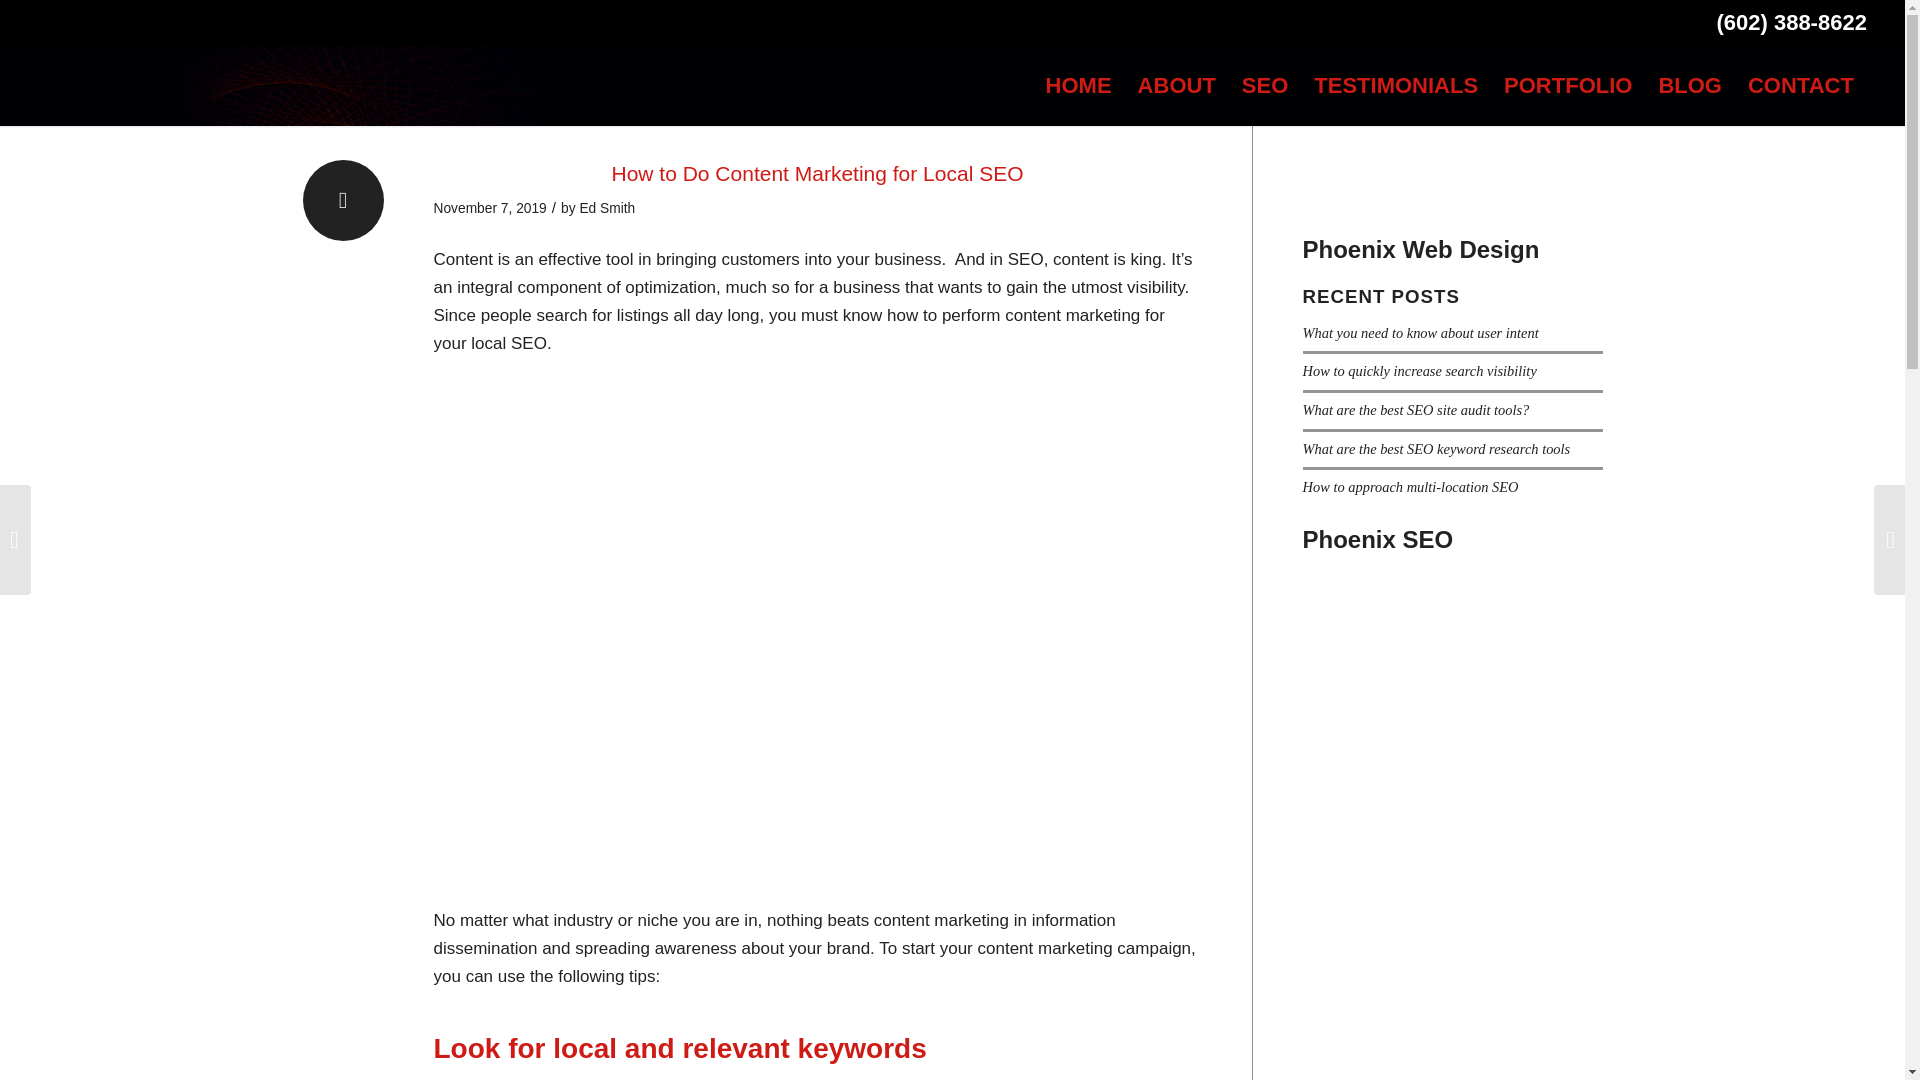 The width and height of the screenshot is (1920, 1080). Describe the element at coordinates (816, 173) in the screenshot. I see `Permanent Link: How to Do Content Marketing for Local SEO` at that location.